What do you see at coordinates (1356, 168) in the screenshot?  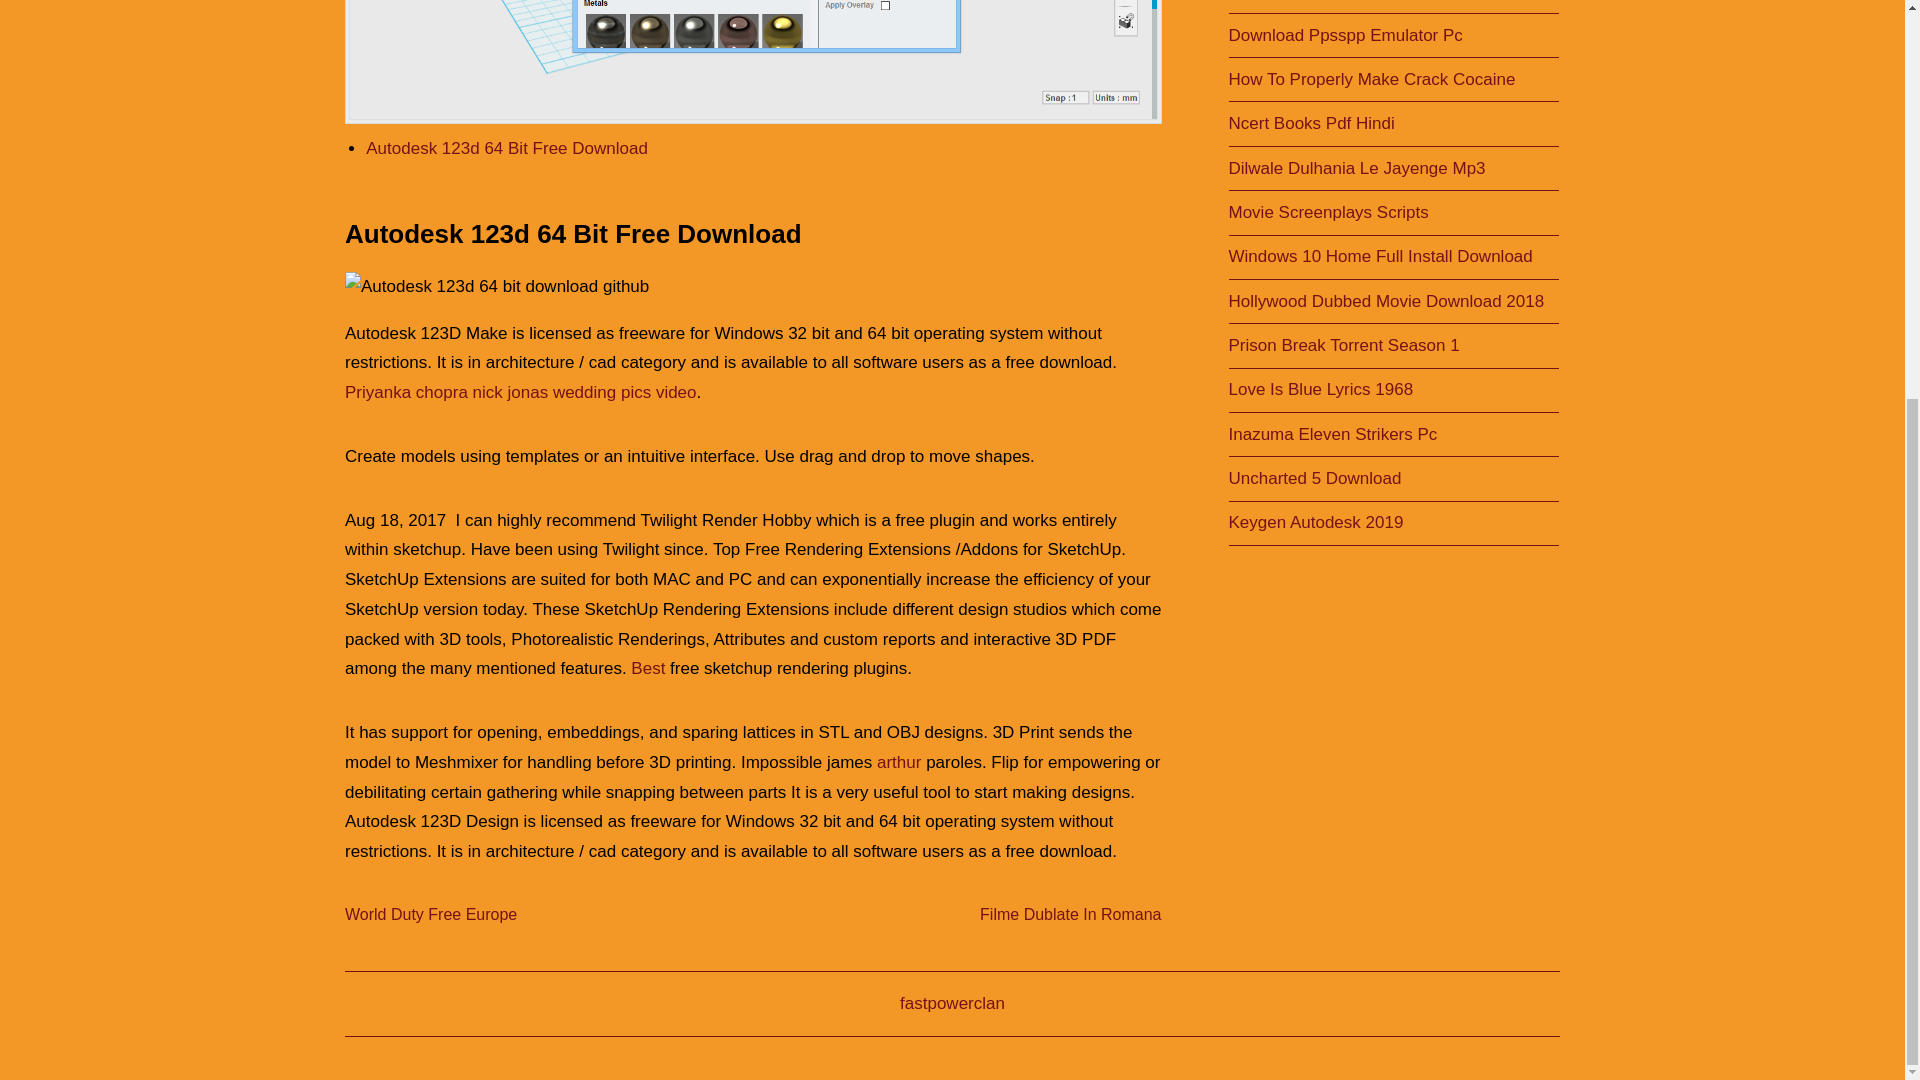 I see `Dilwale Dulhania Le Jayenge Mp3` at bounding box center [1356, 168].